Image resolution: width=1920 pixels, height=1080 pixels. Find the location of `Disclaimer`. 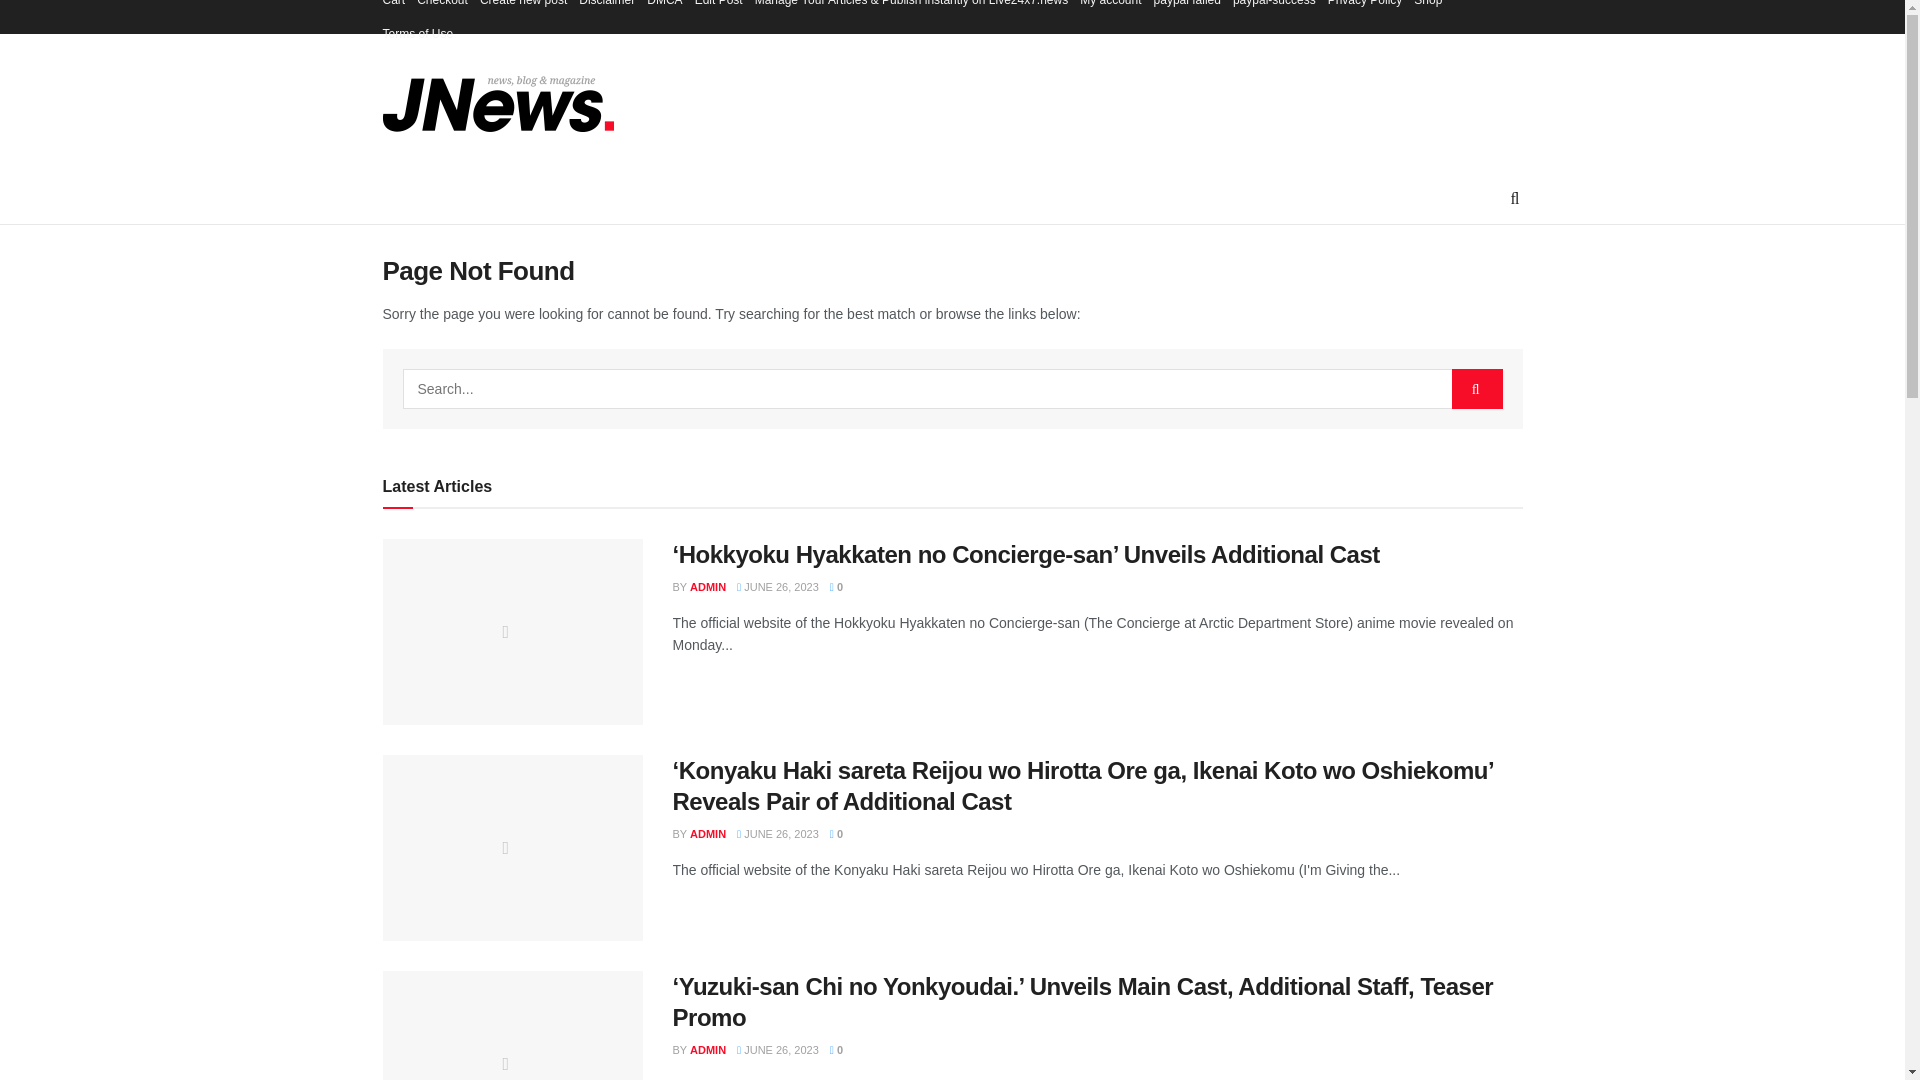

Disclaimer is located at coordinates (607, 8).